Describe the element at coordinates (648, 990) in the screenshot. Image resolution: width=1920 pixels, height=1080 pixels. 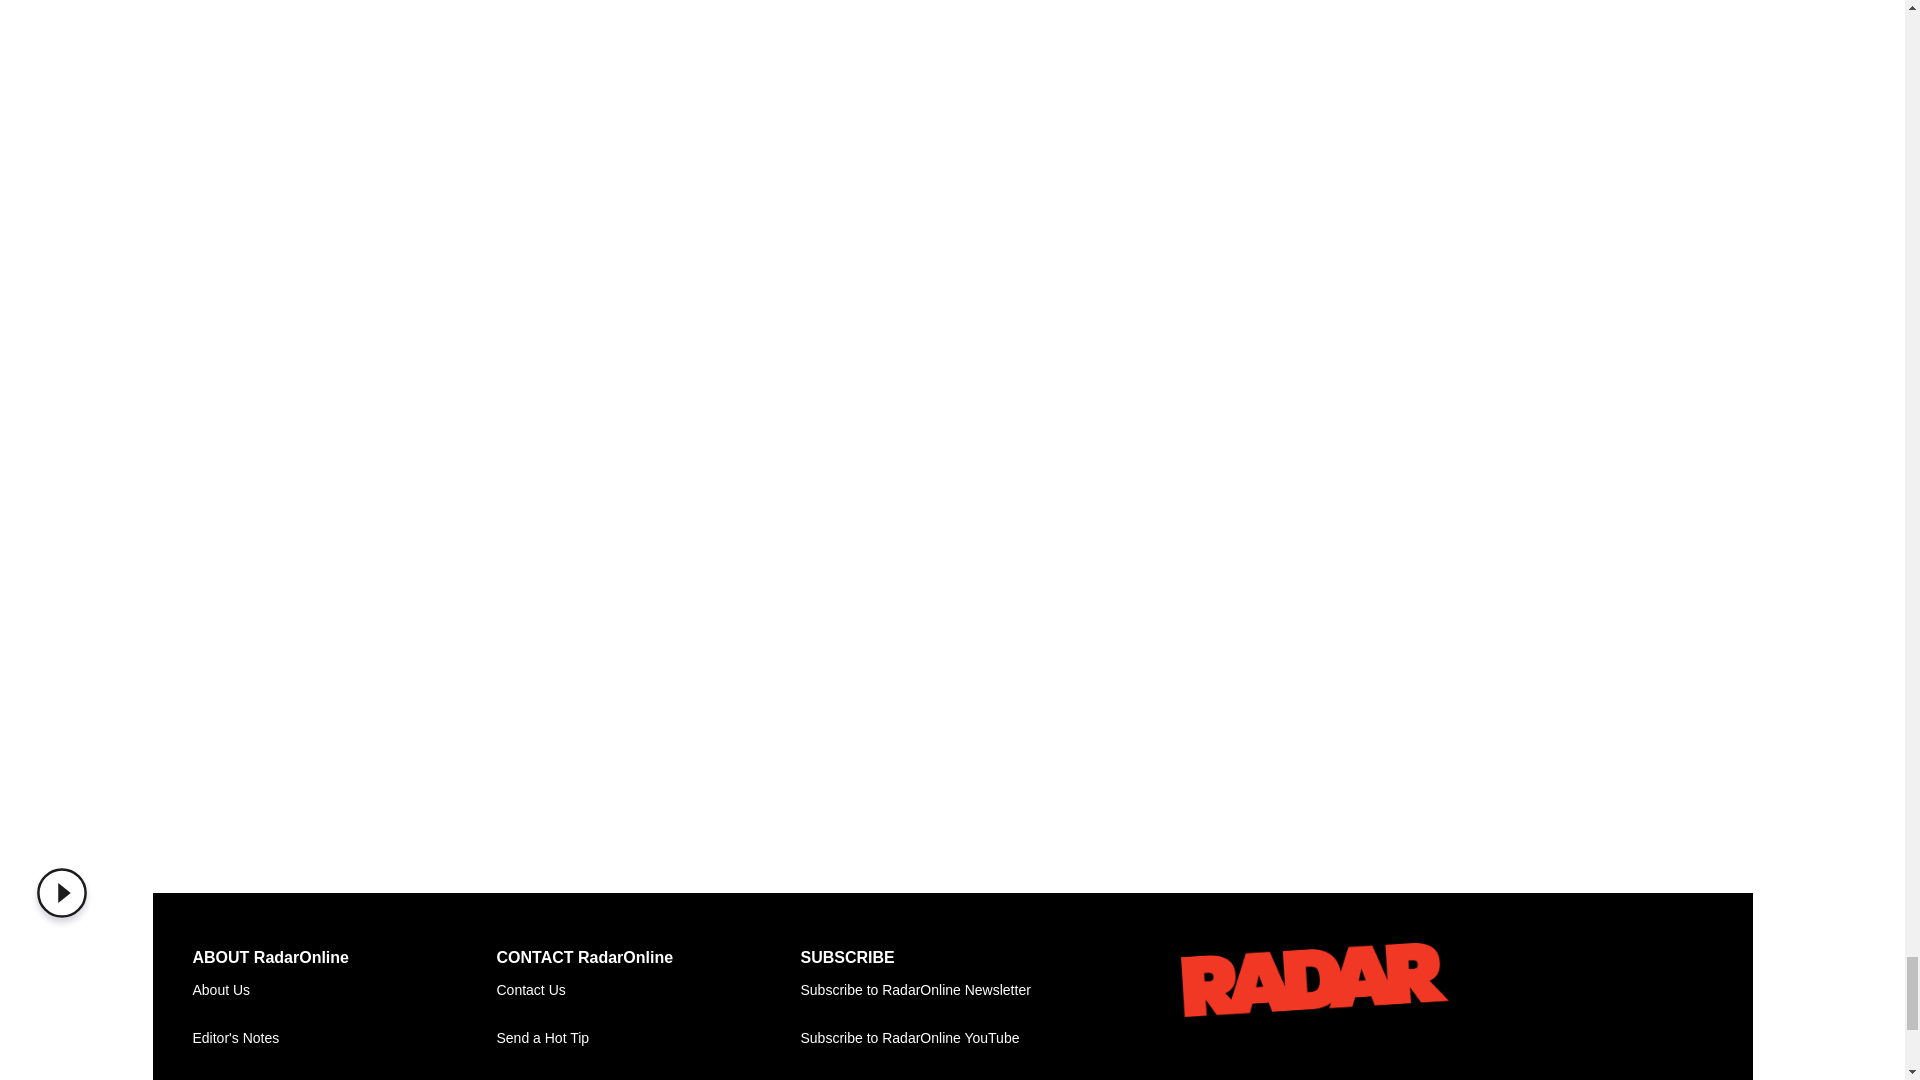
I see `Contact Us` at that location.